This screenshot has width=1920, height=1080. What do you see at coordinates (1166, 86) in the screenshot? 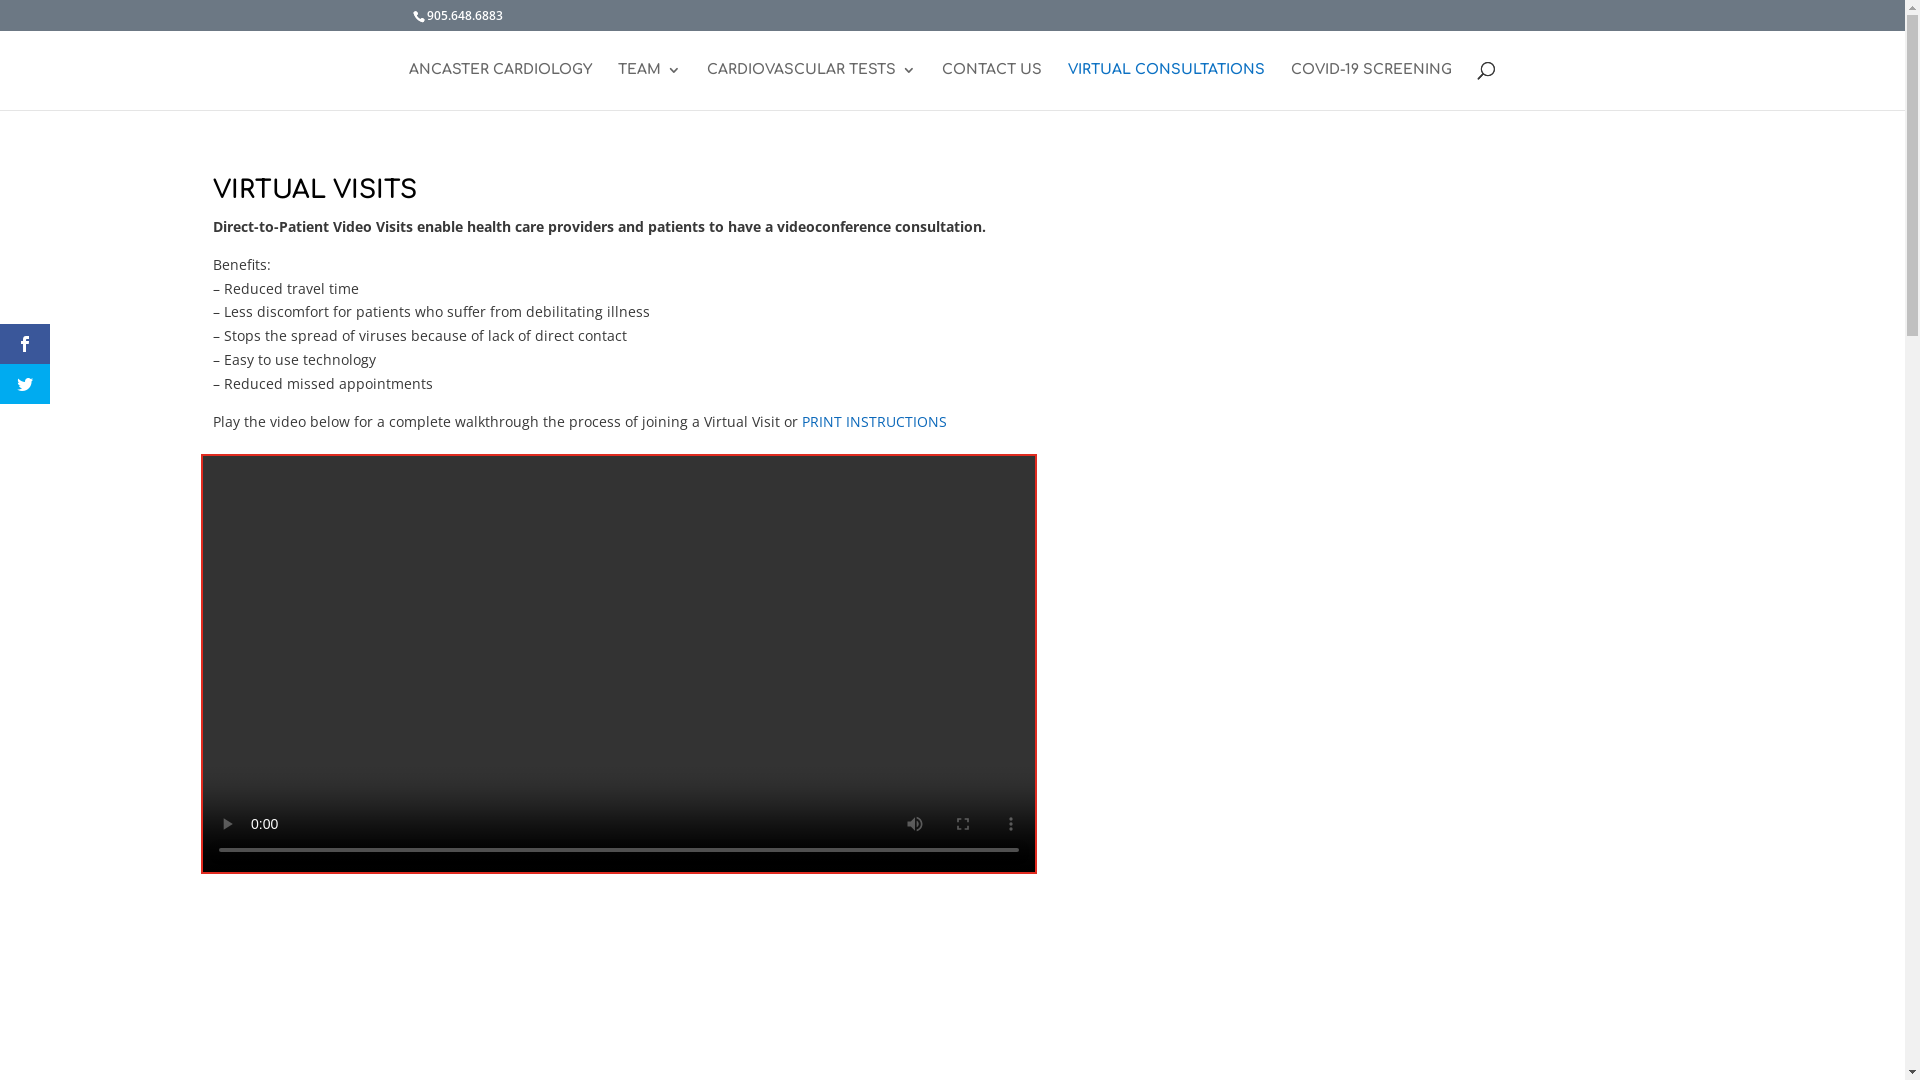
I see `VIRTUAL CONSULTATIONS` at bounding box center [1166, 86].